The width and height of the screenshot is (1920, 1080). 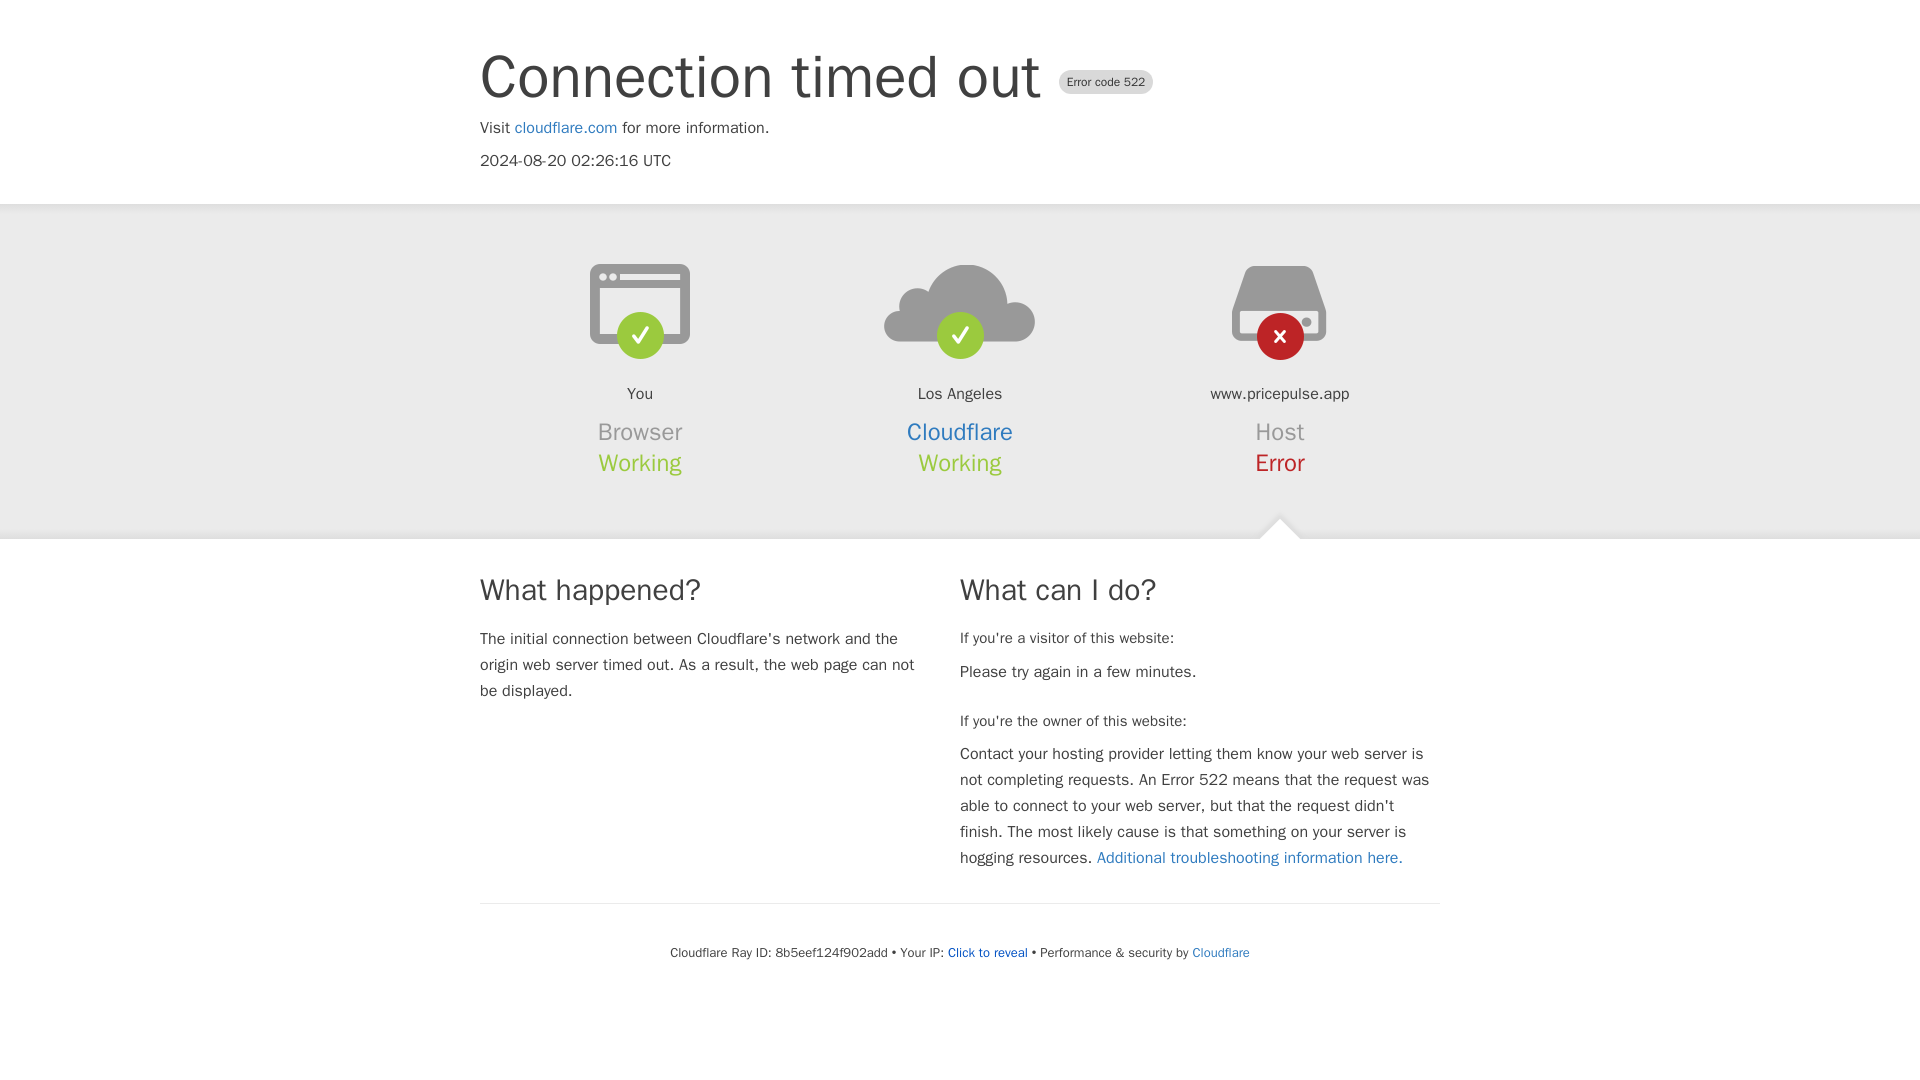 What do you see at coordinates (1250, 858) in the screenshot?
I see `Additional troubleshooting information here.` at bounding box center [1250, 858].